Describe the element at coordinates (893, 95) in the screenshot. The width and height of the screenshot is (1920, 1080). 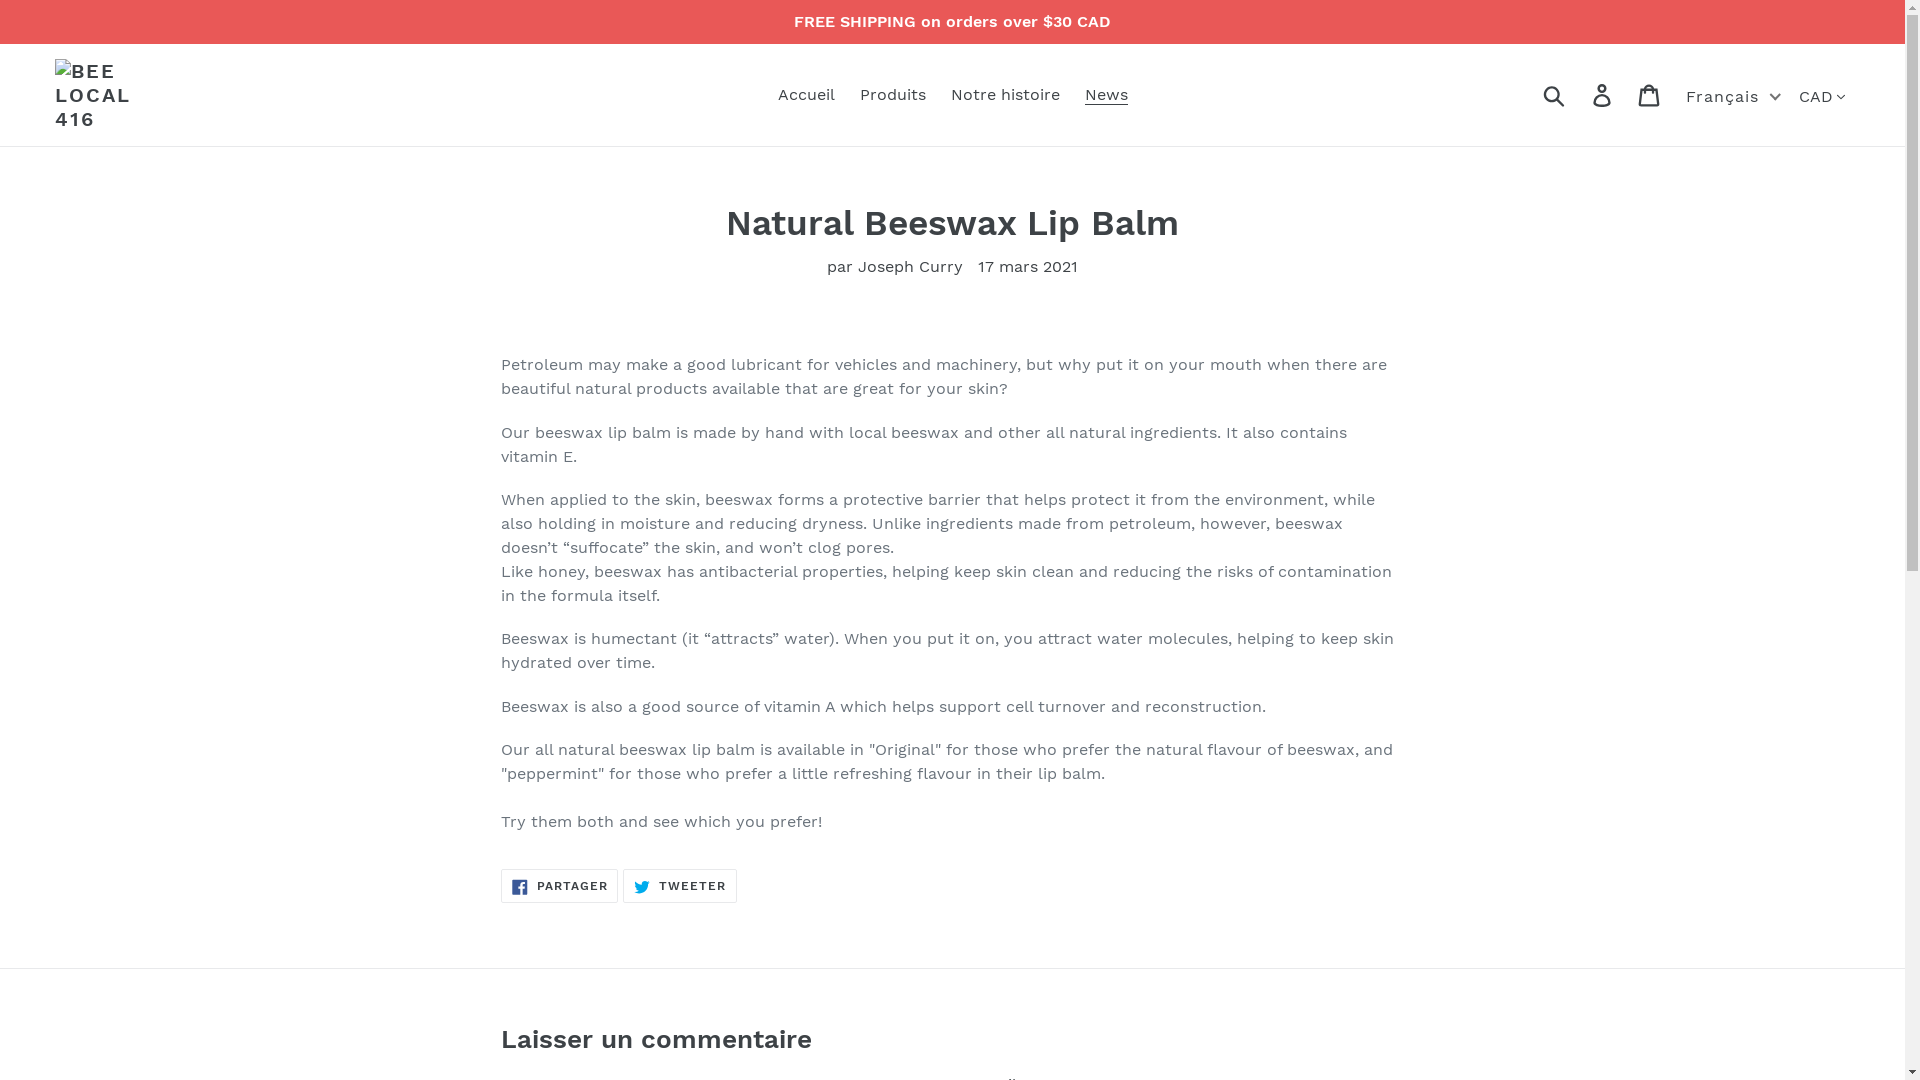
I see `Produits` at that location.